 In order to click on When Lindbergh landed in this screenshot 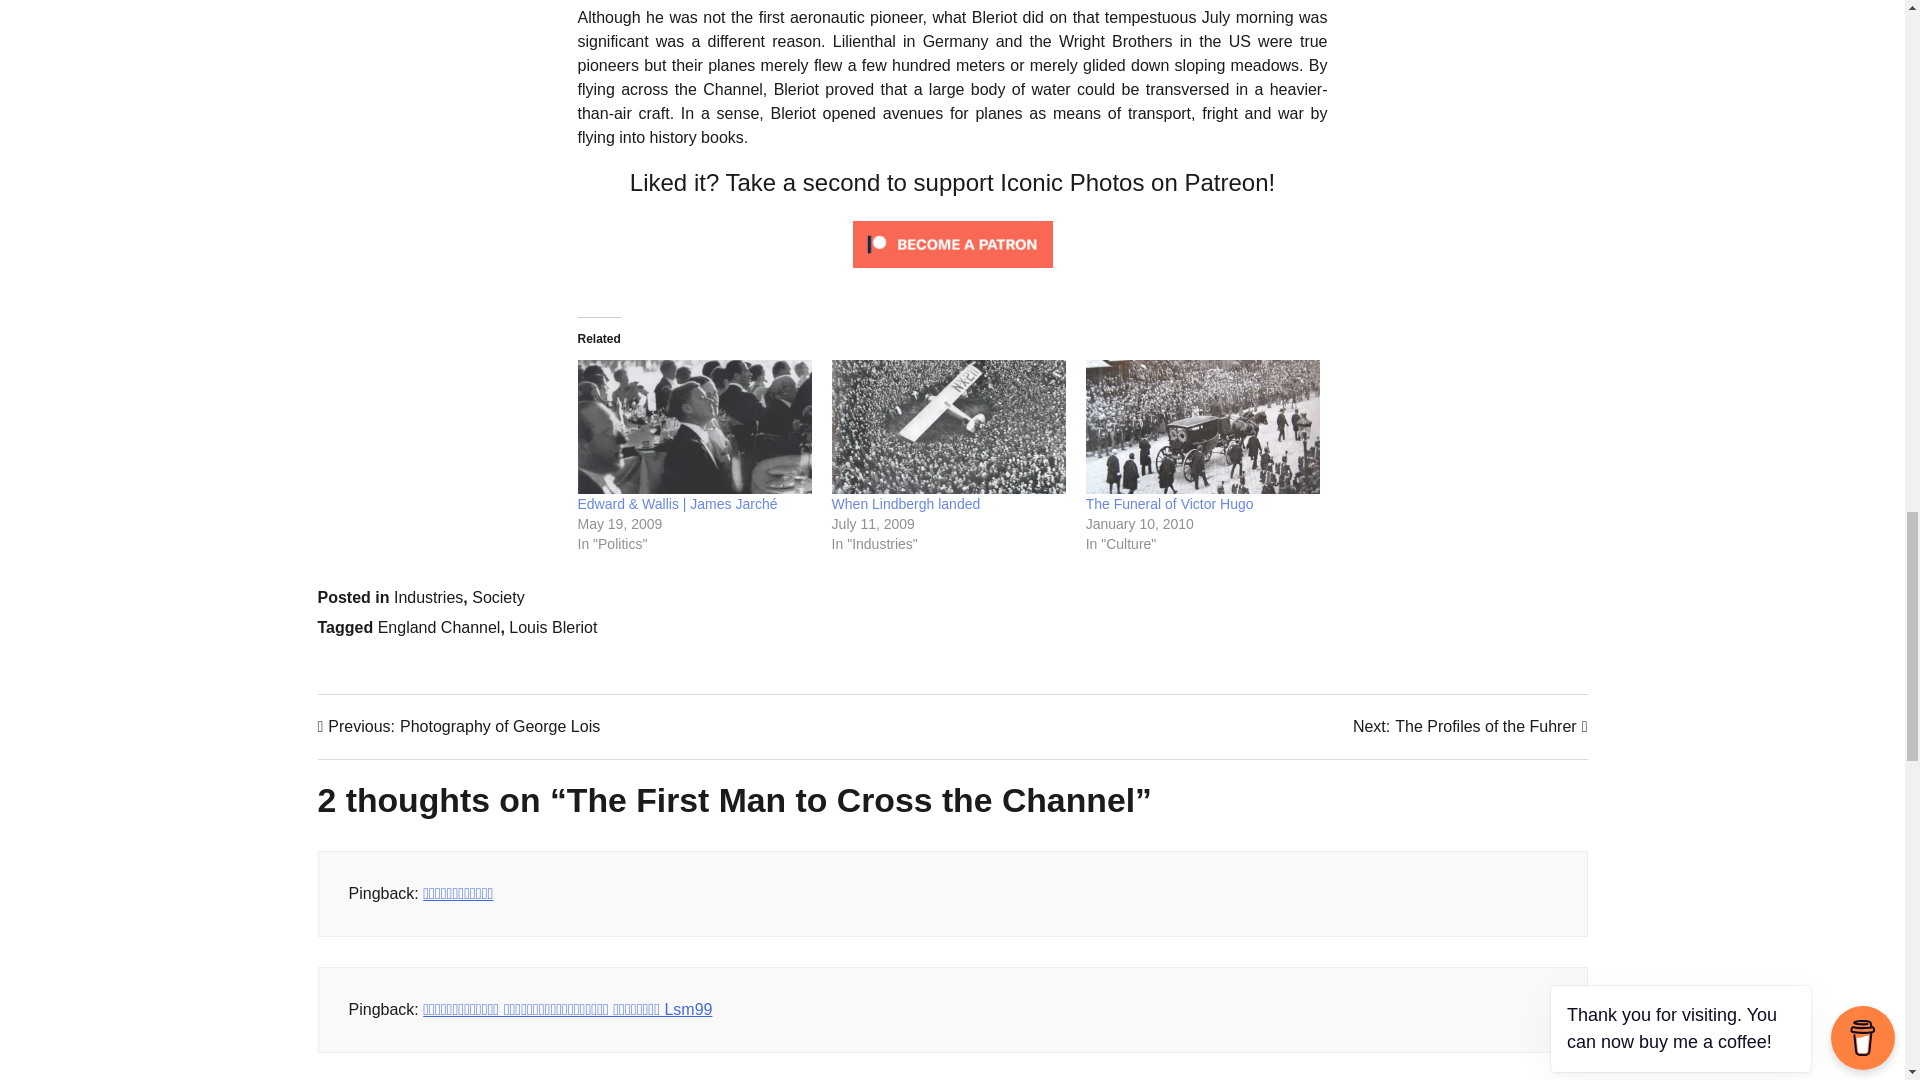, I will do `click(1170, 503)`.